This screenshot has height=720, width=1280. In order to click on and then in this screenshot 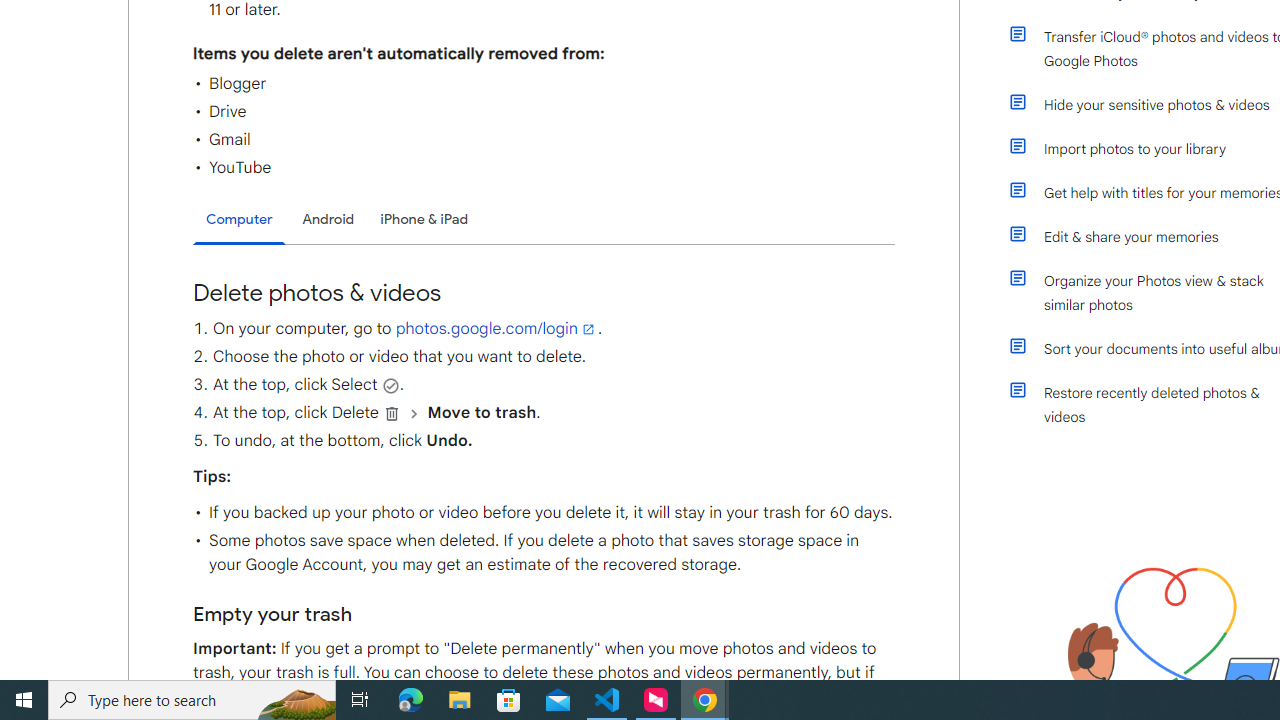, I will do `click(414, 413)`.